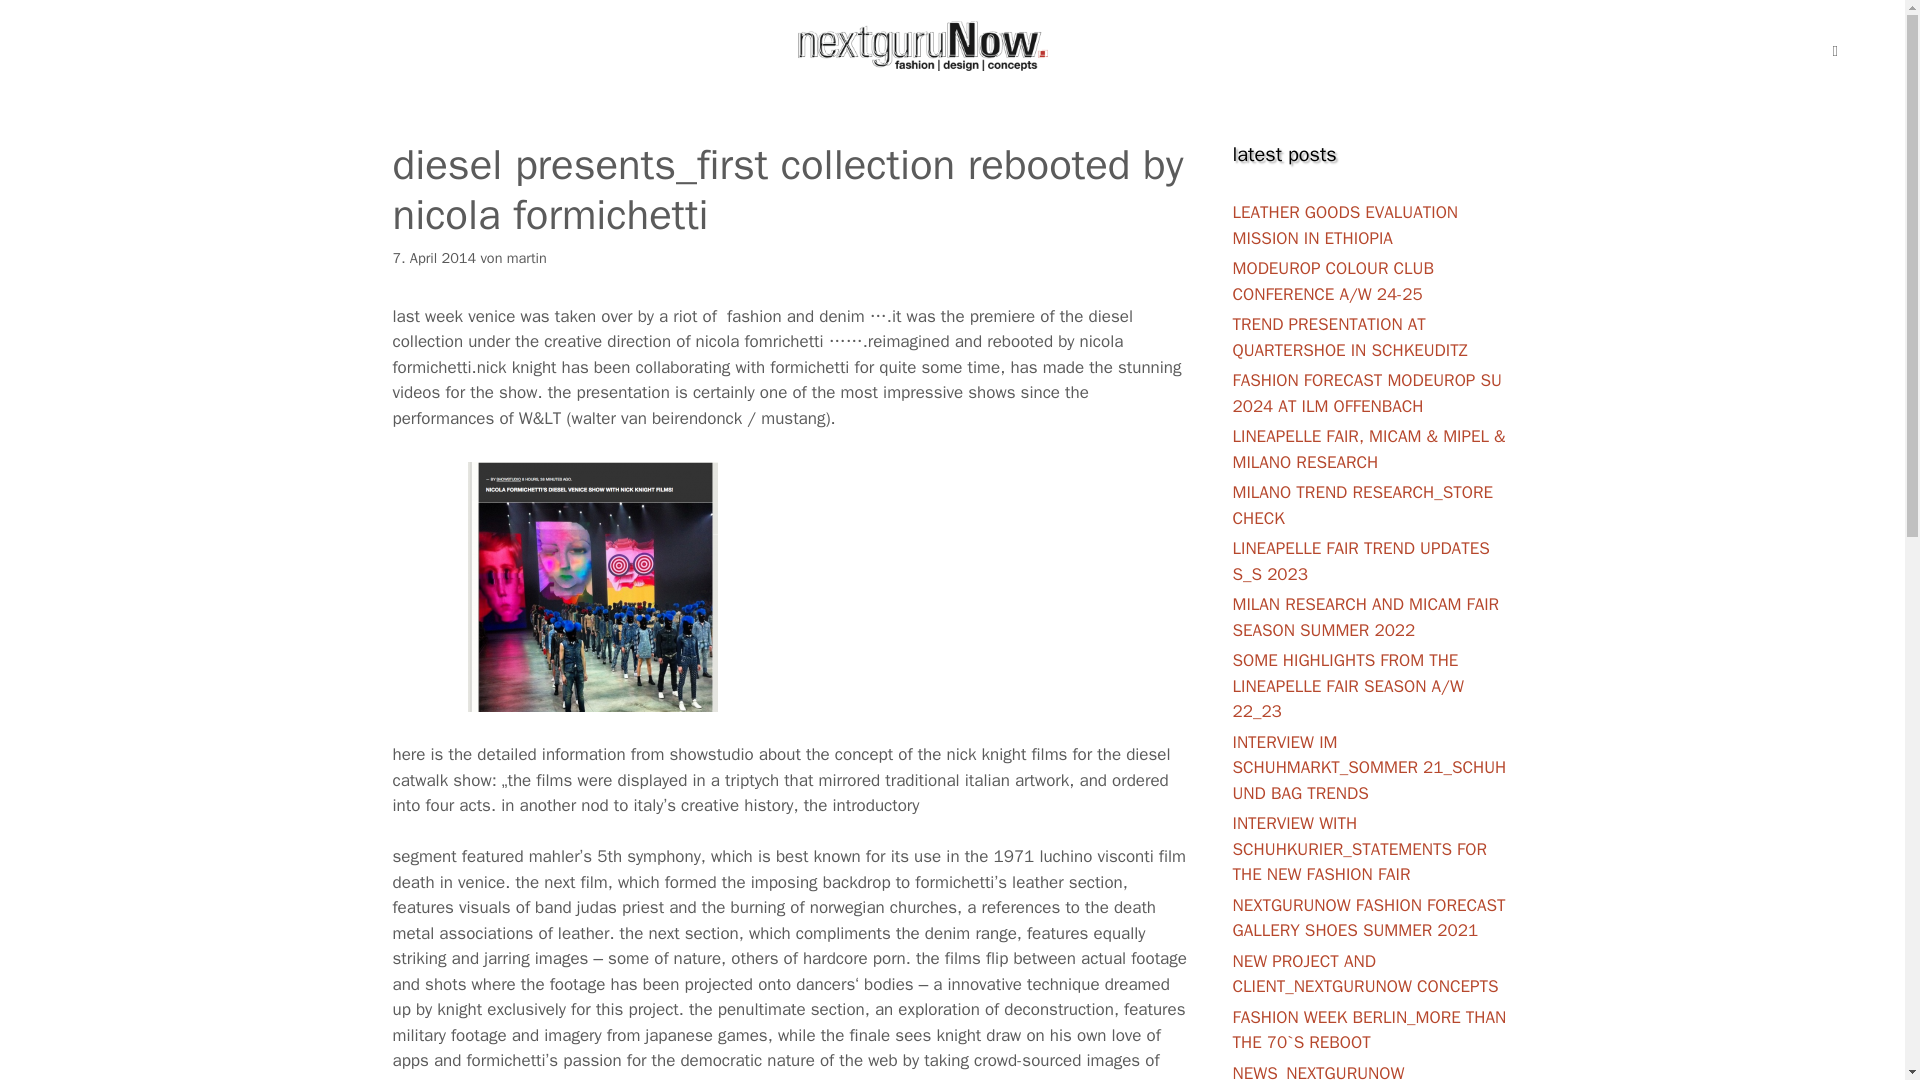  What do you see at coordinates (1349, 337) in the screenshot?
I see `TREND PRESENTATION AT QUARTERSHOE IN SCHKEUDITZ` at bounding box center [1349, 337].